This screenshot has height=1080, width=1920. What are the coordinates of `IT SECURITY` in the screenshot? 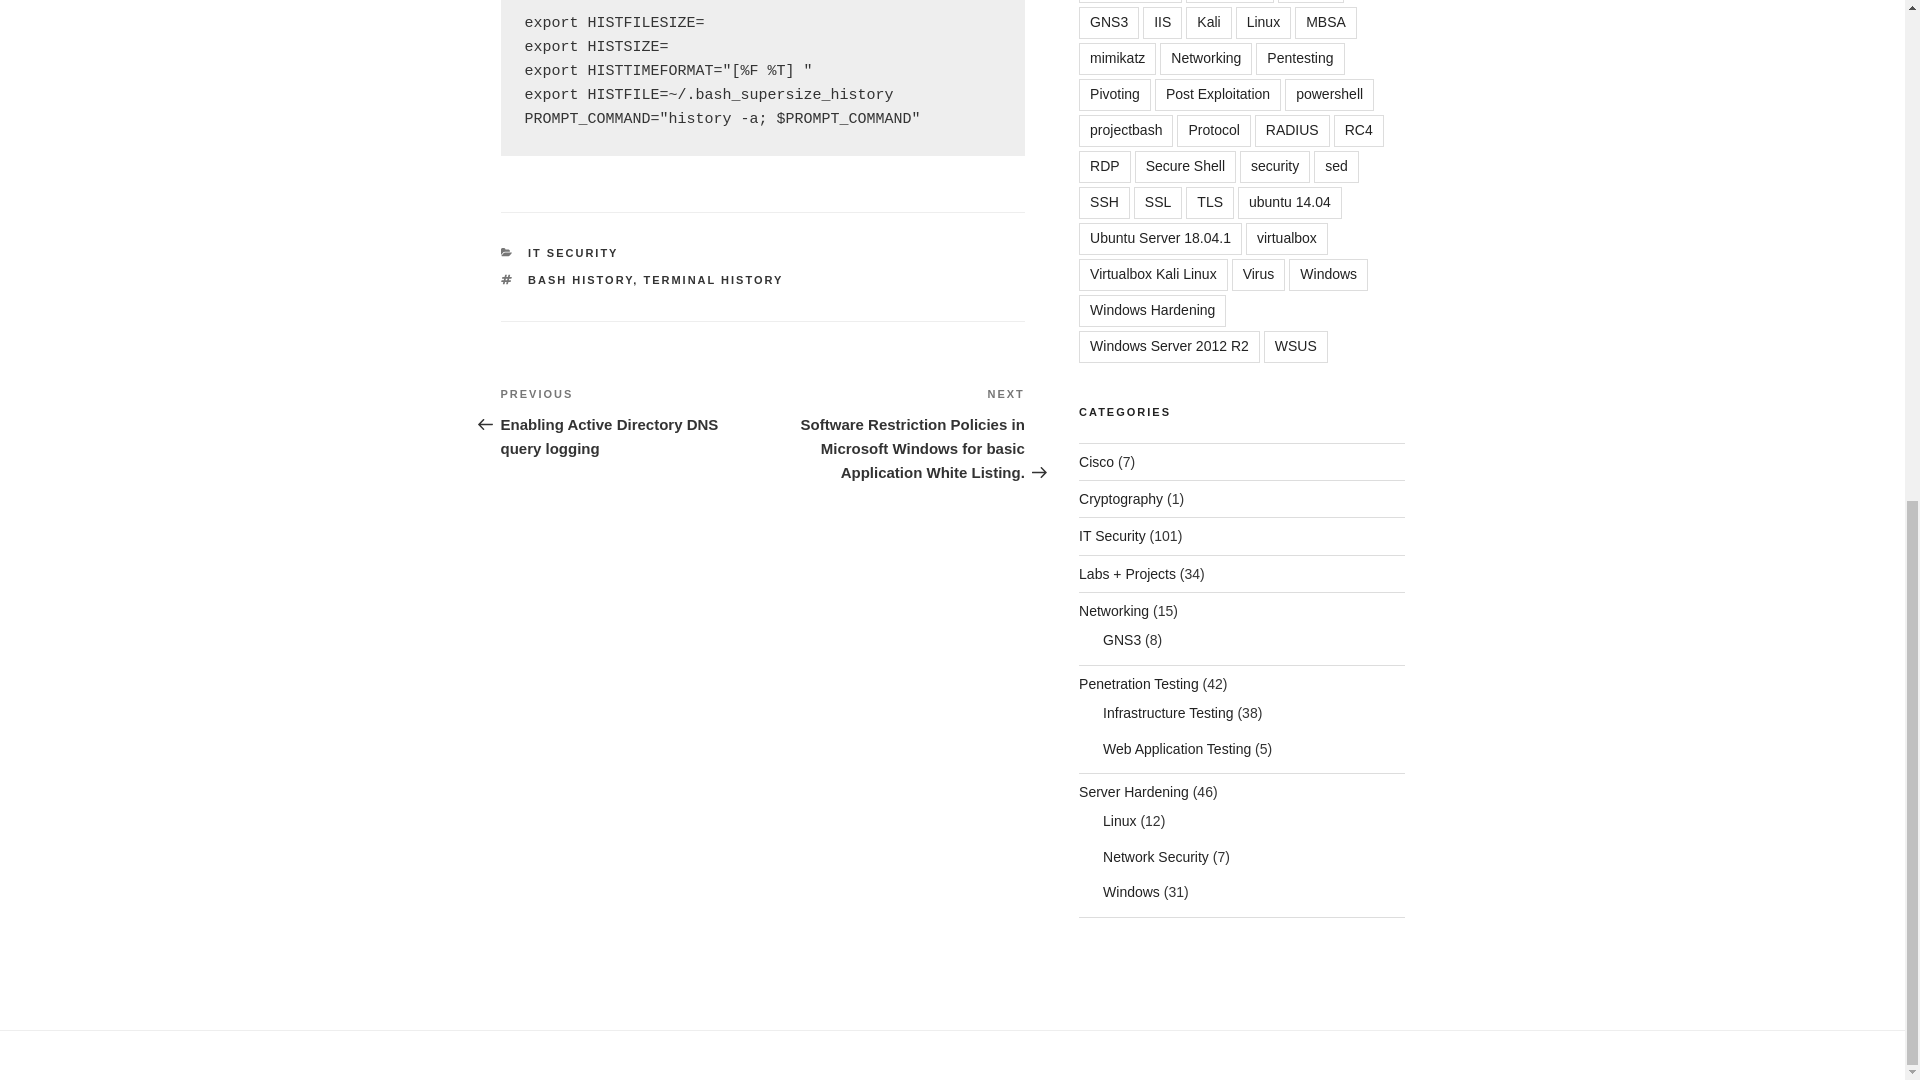 It's located at (573, 253).